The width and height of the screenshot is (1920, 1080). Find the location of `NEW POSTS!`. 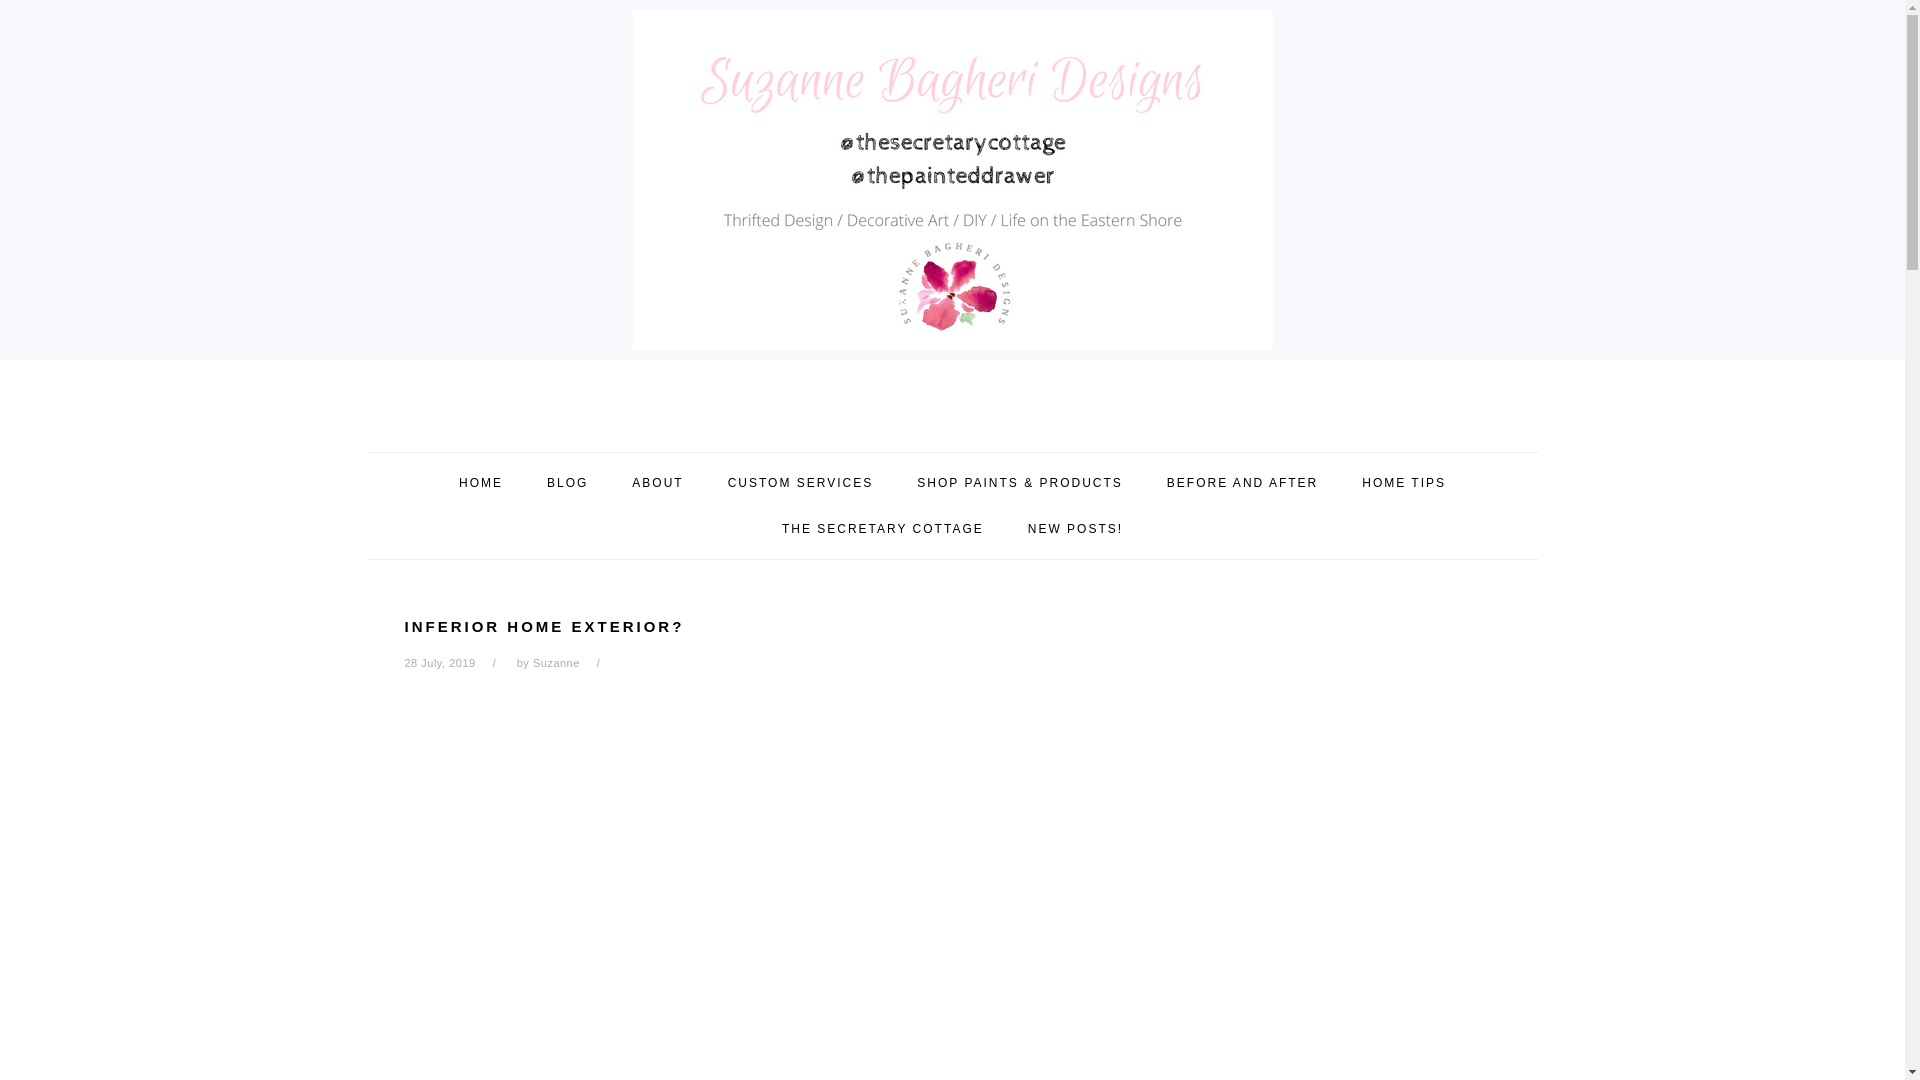

NEW POSTS! is located at coordinates (1075, 528).